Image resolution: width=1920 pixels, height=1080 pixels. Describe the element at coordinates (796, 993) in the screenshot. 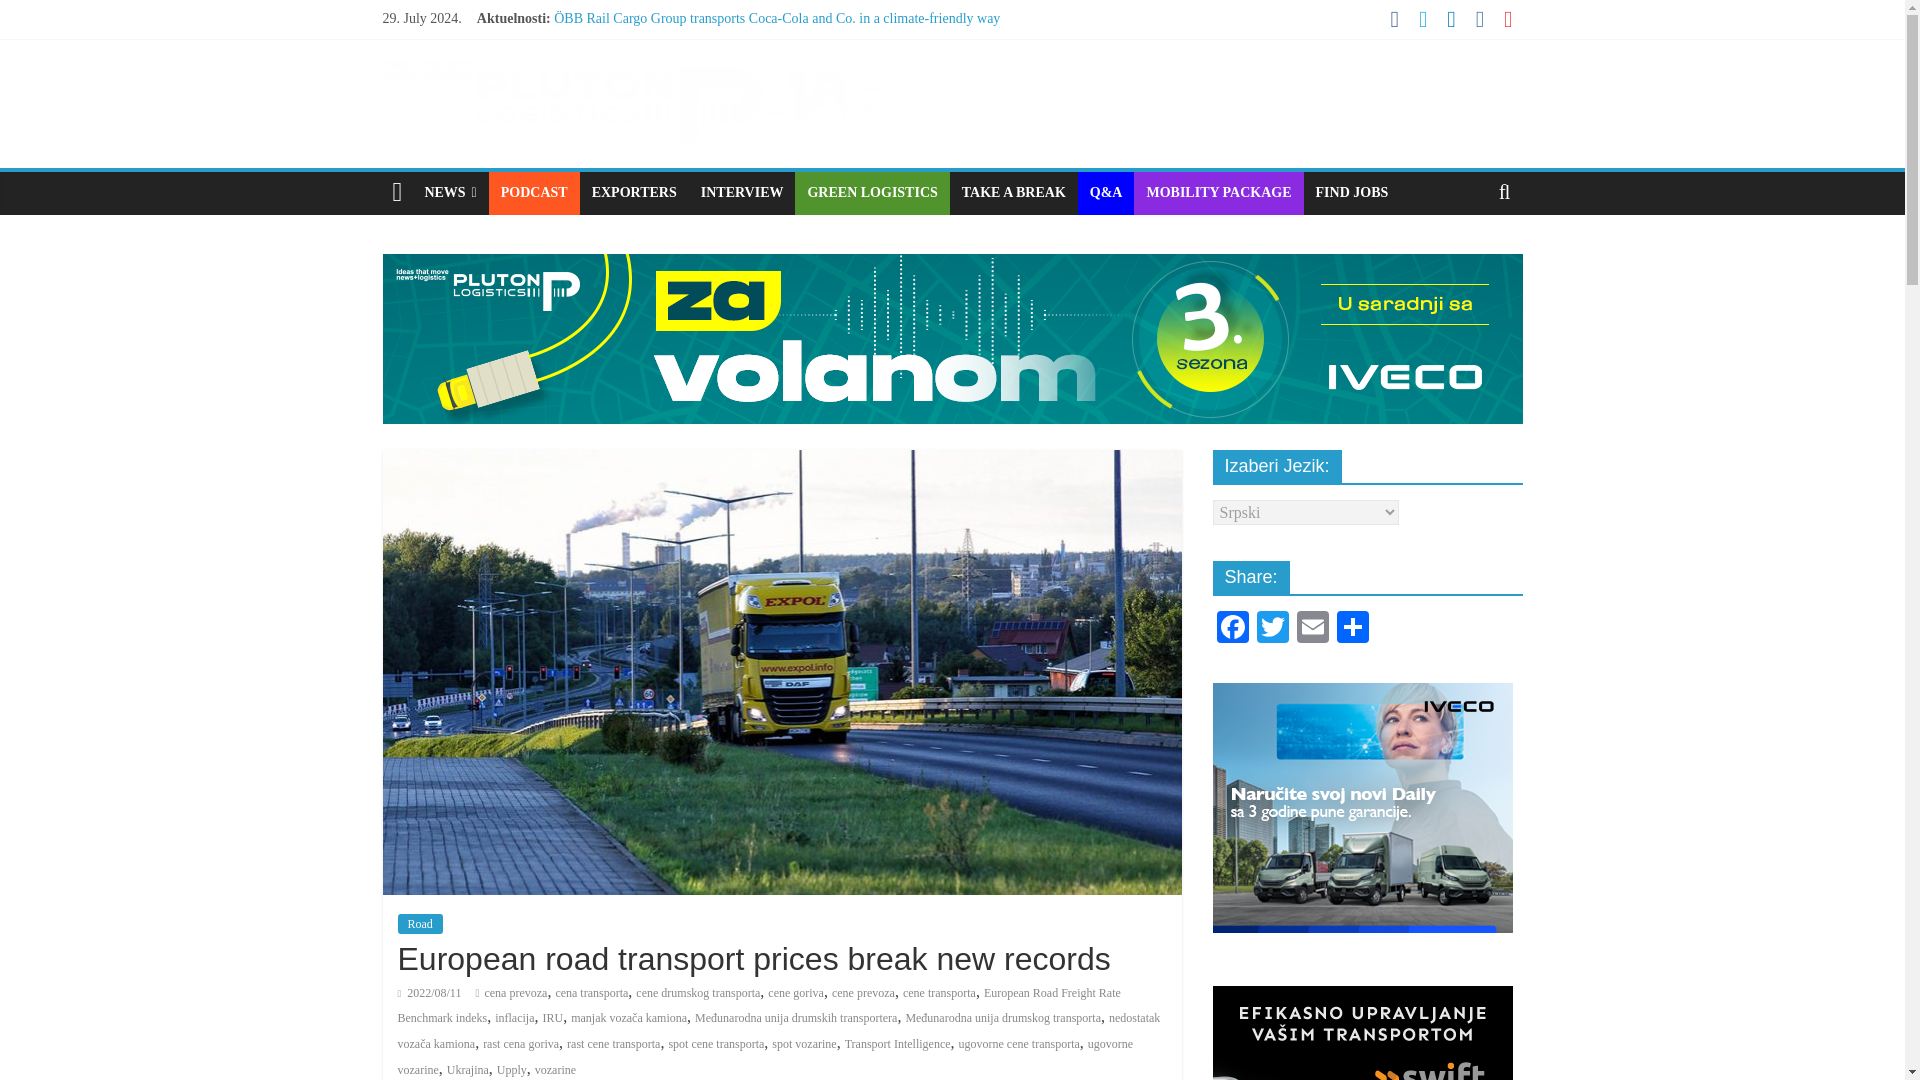

I see `cene goriva` at that location.